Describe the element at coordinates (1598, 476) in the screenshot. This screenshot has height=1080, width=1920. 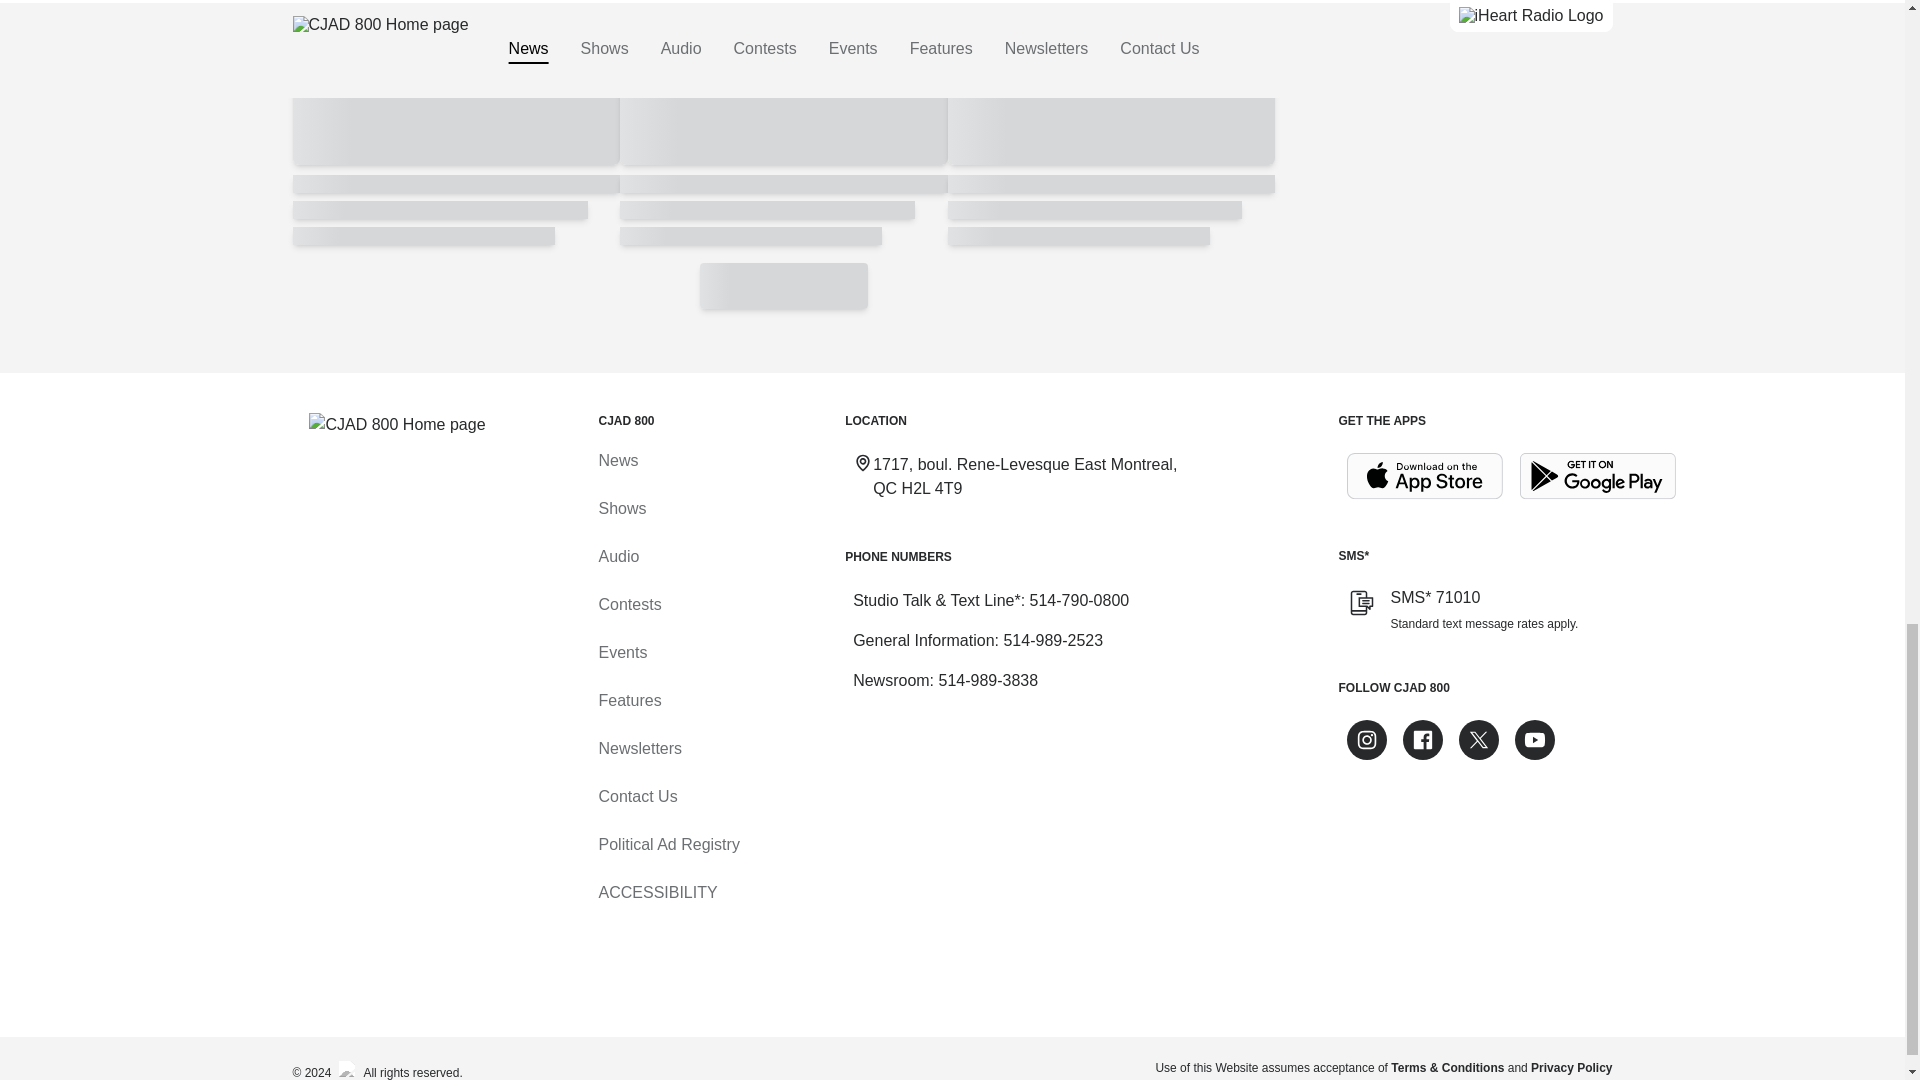
I see `Get it on Google Play` at that location.